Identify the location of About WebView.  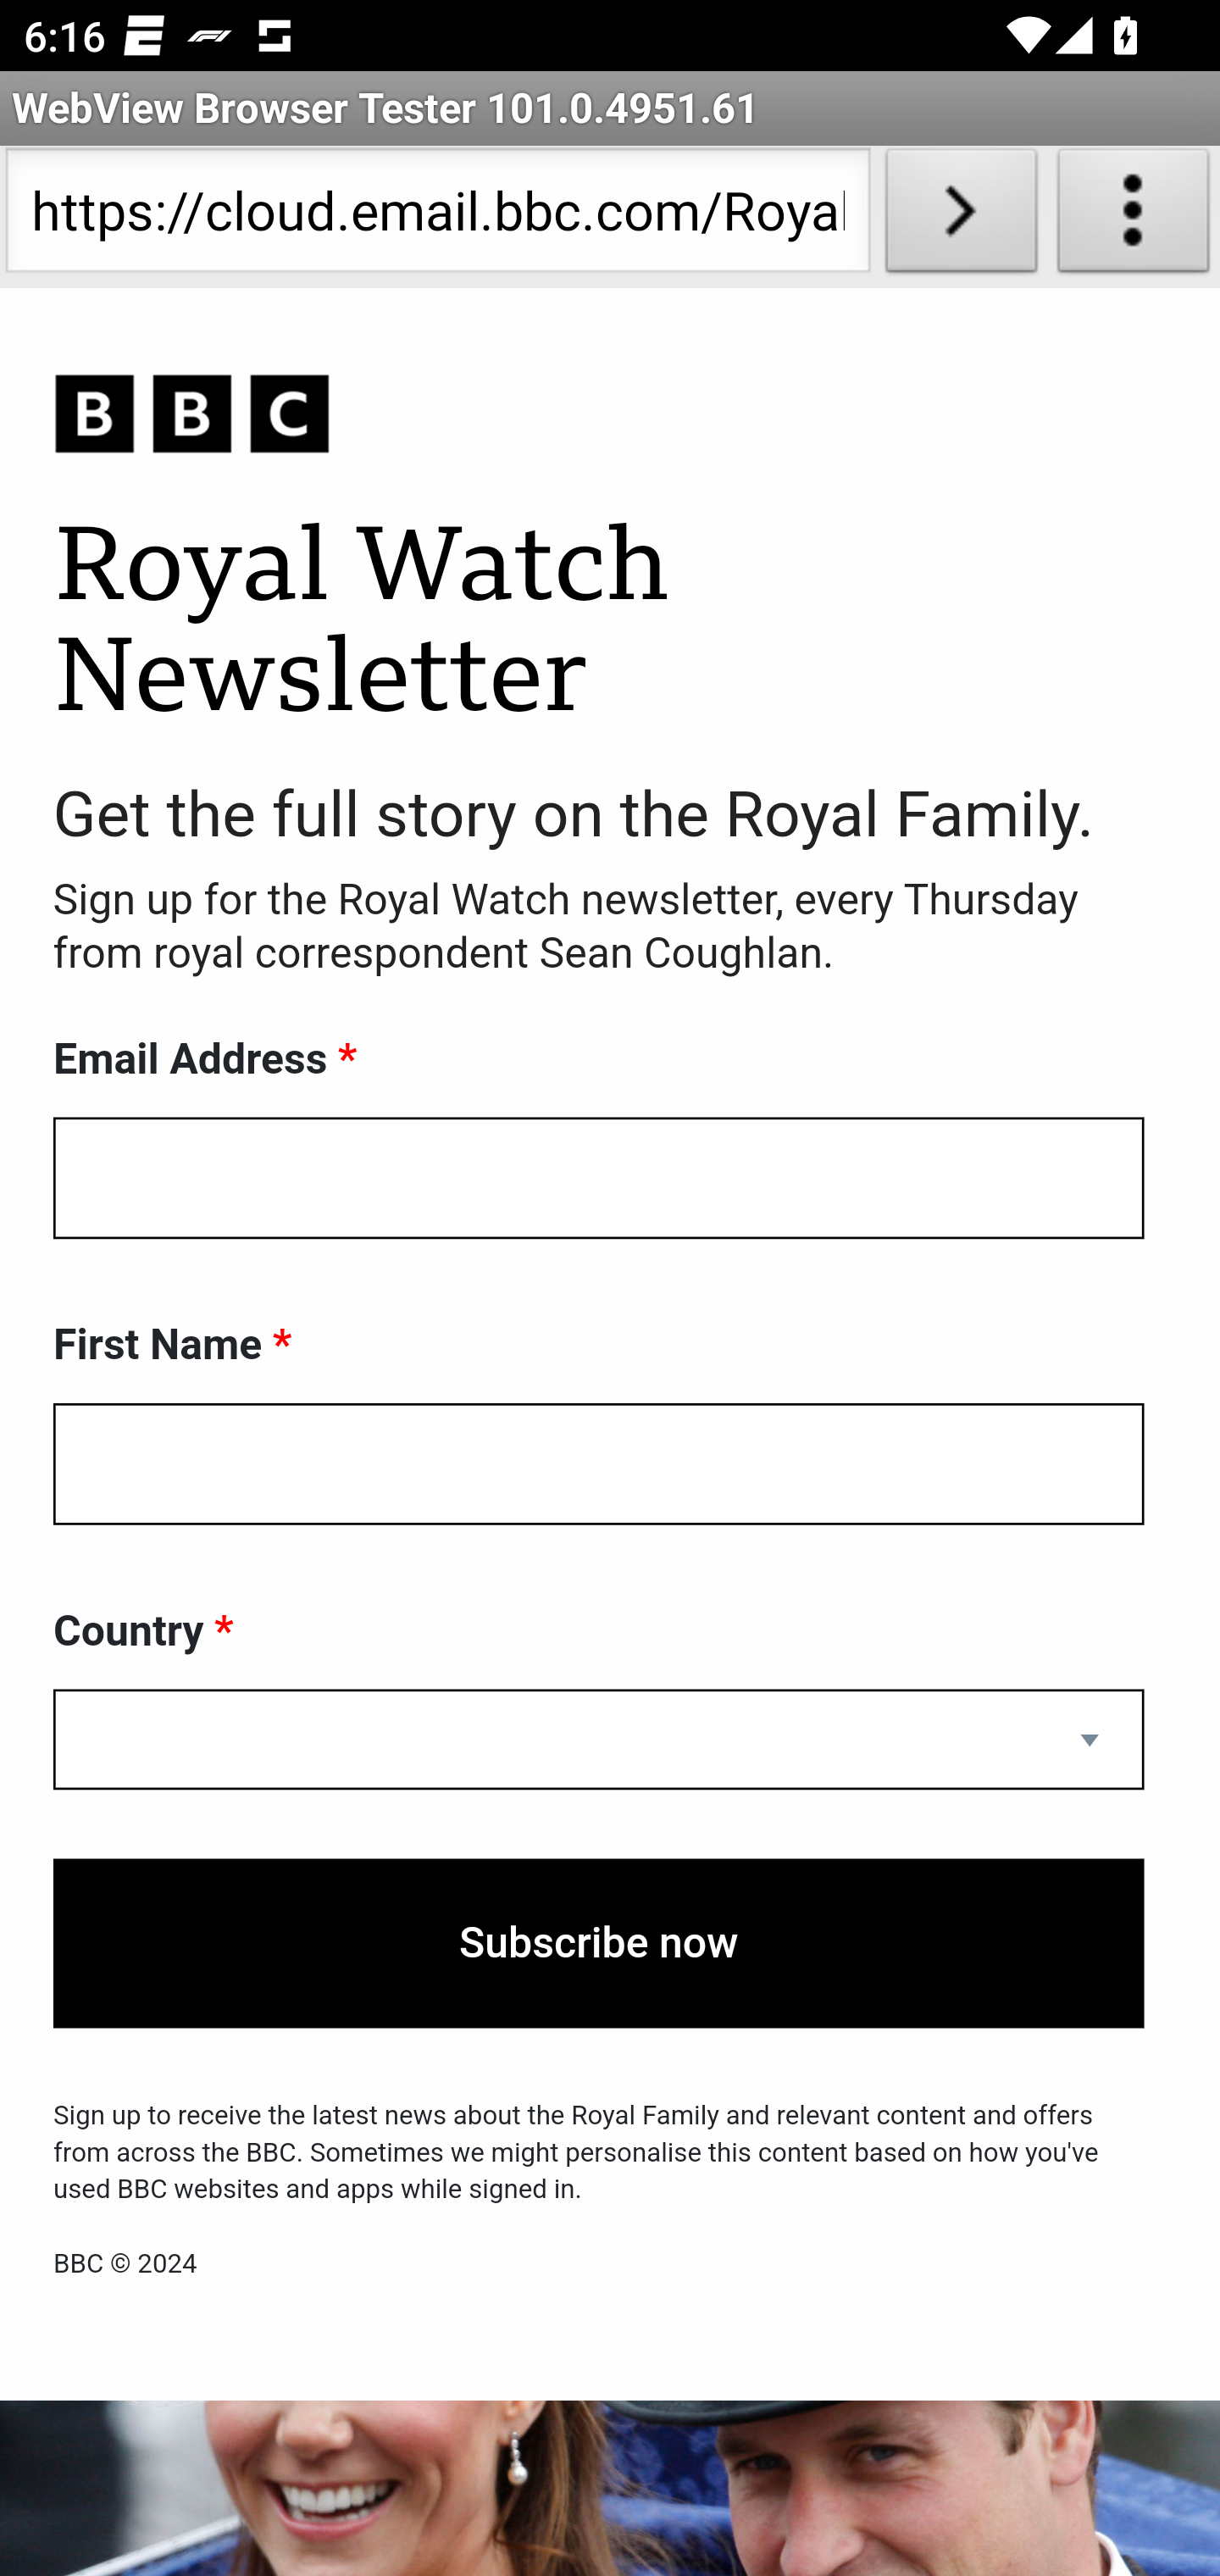
(1134, 217).